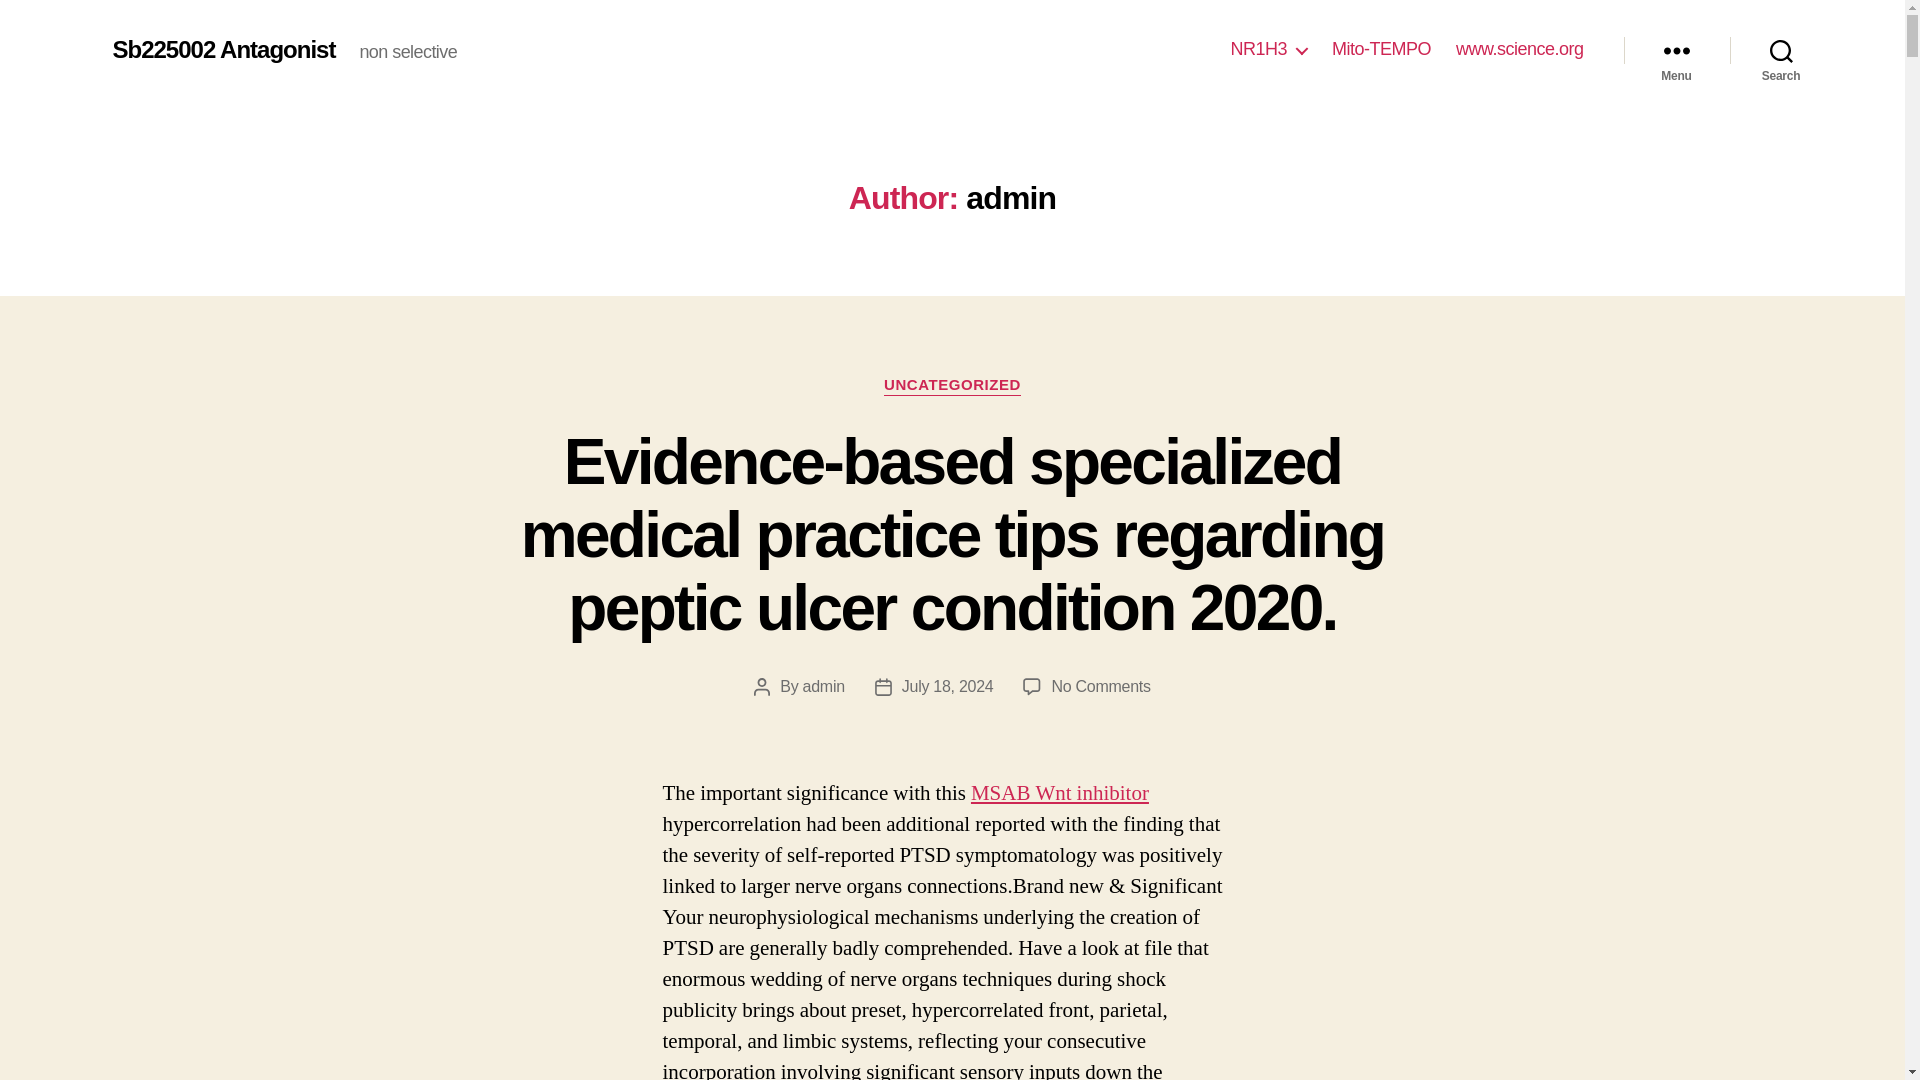 The image size is (1920, 1080). What do you see at coordinates (1781, 50) in the screenshot?
I see `Search` at bounding box center [1781, 50].